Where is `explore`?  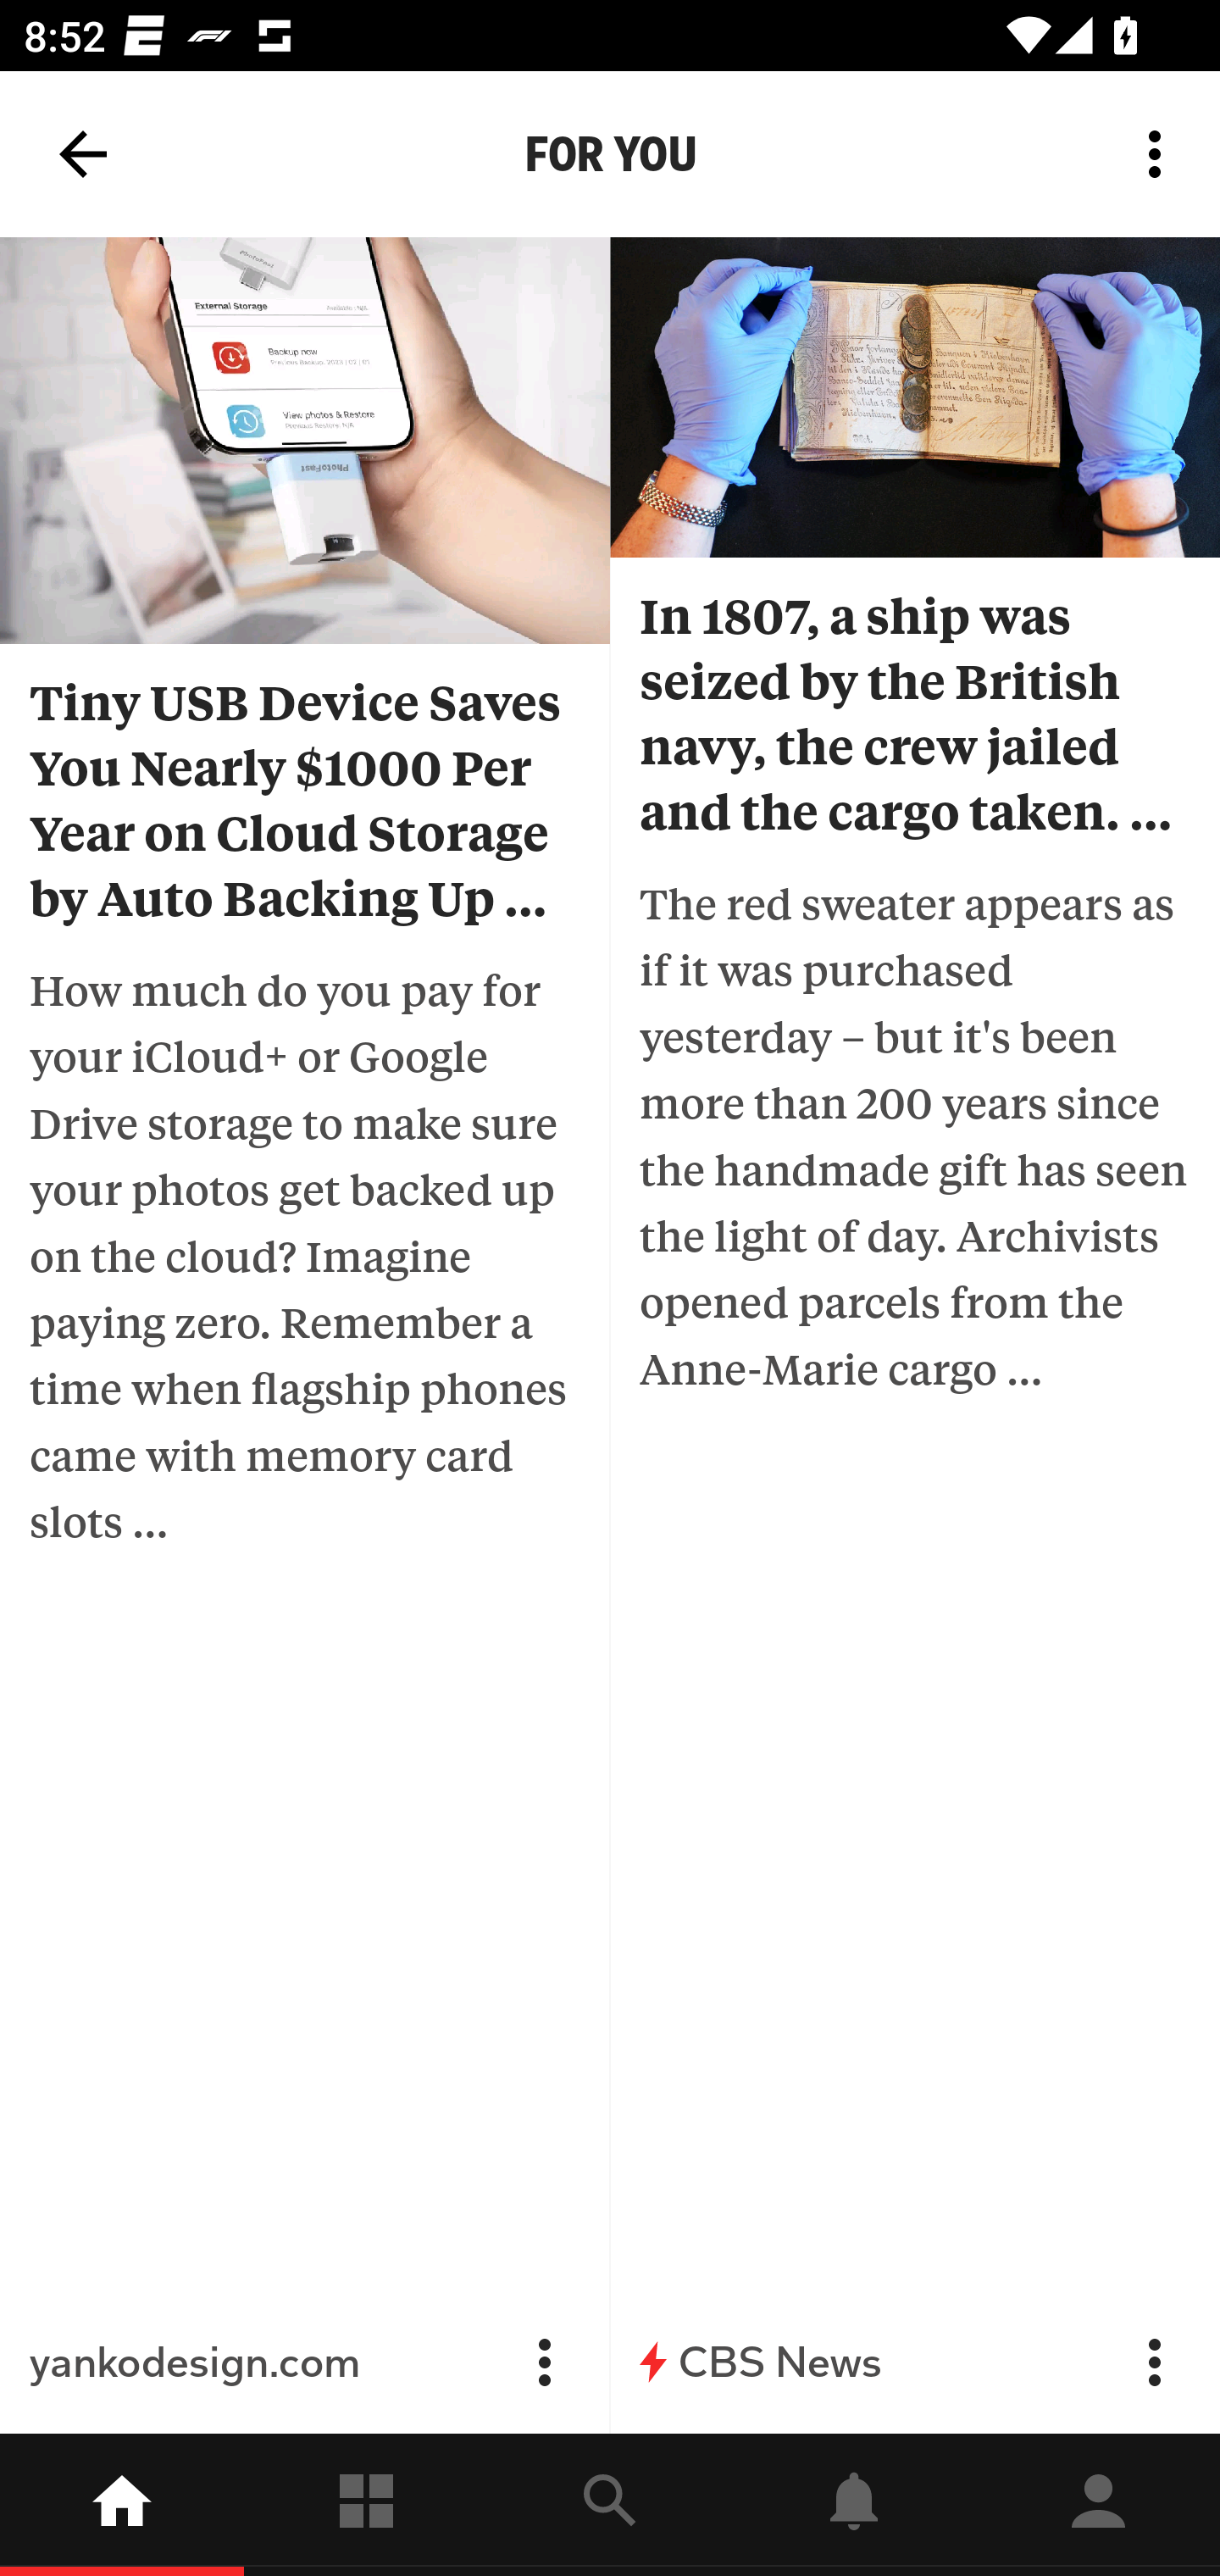 explore is located at coordinates (610, 2505).